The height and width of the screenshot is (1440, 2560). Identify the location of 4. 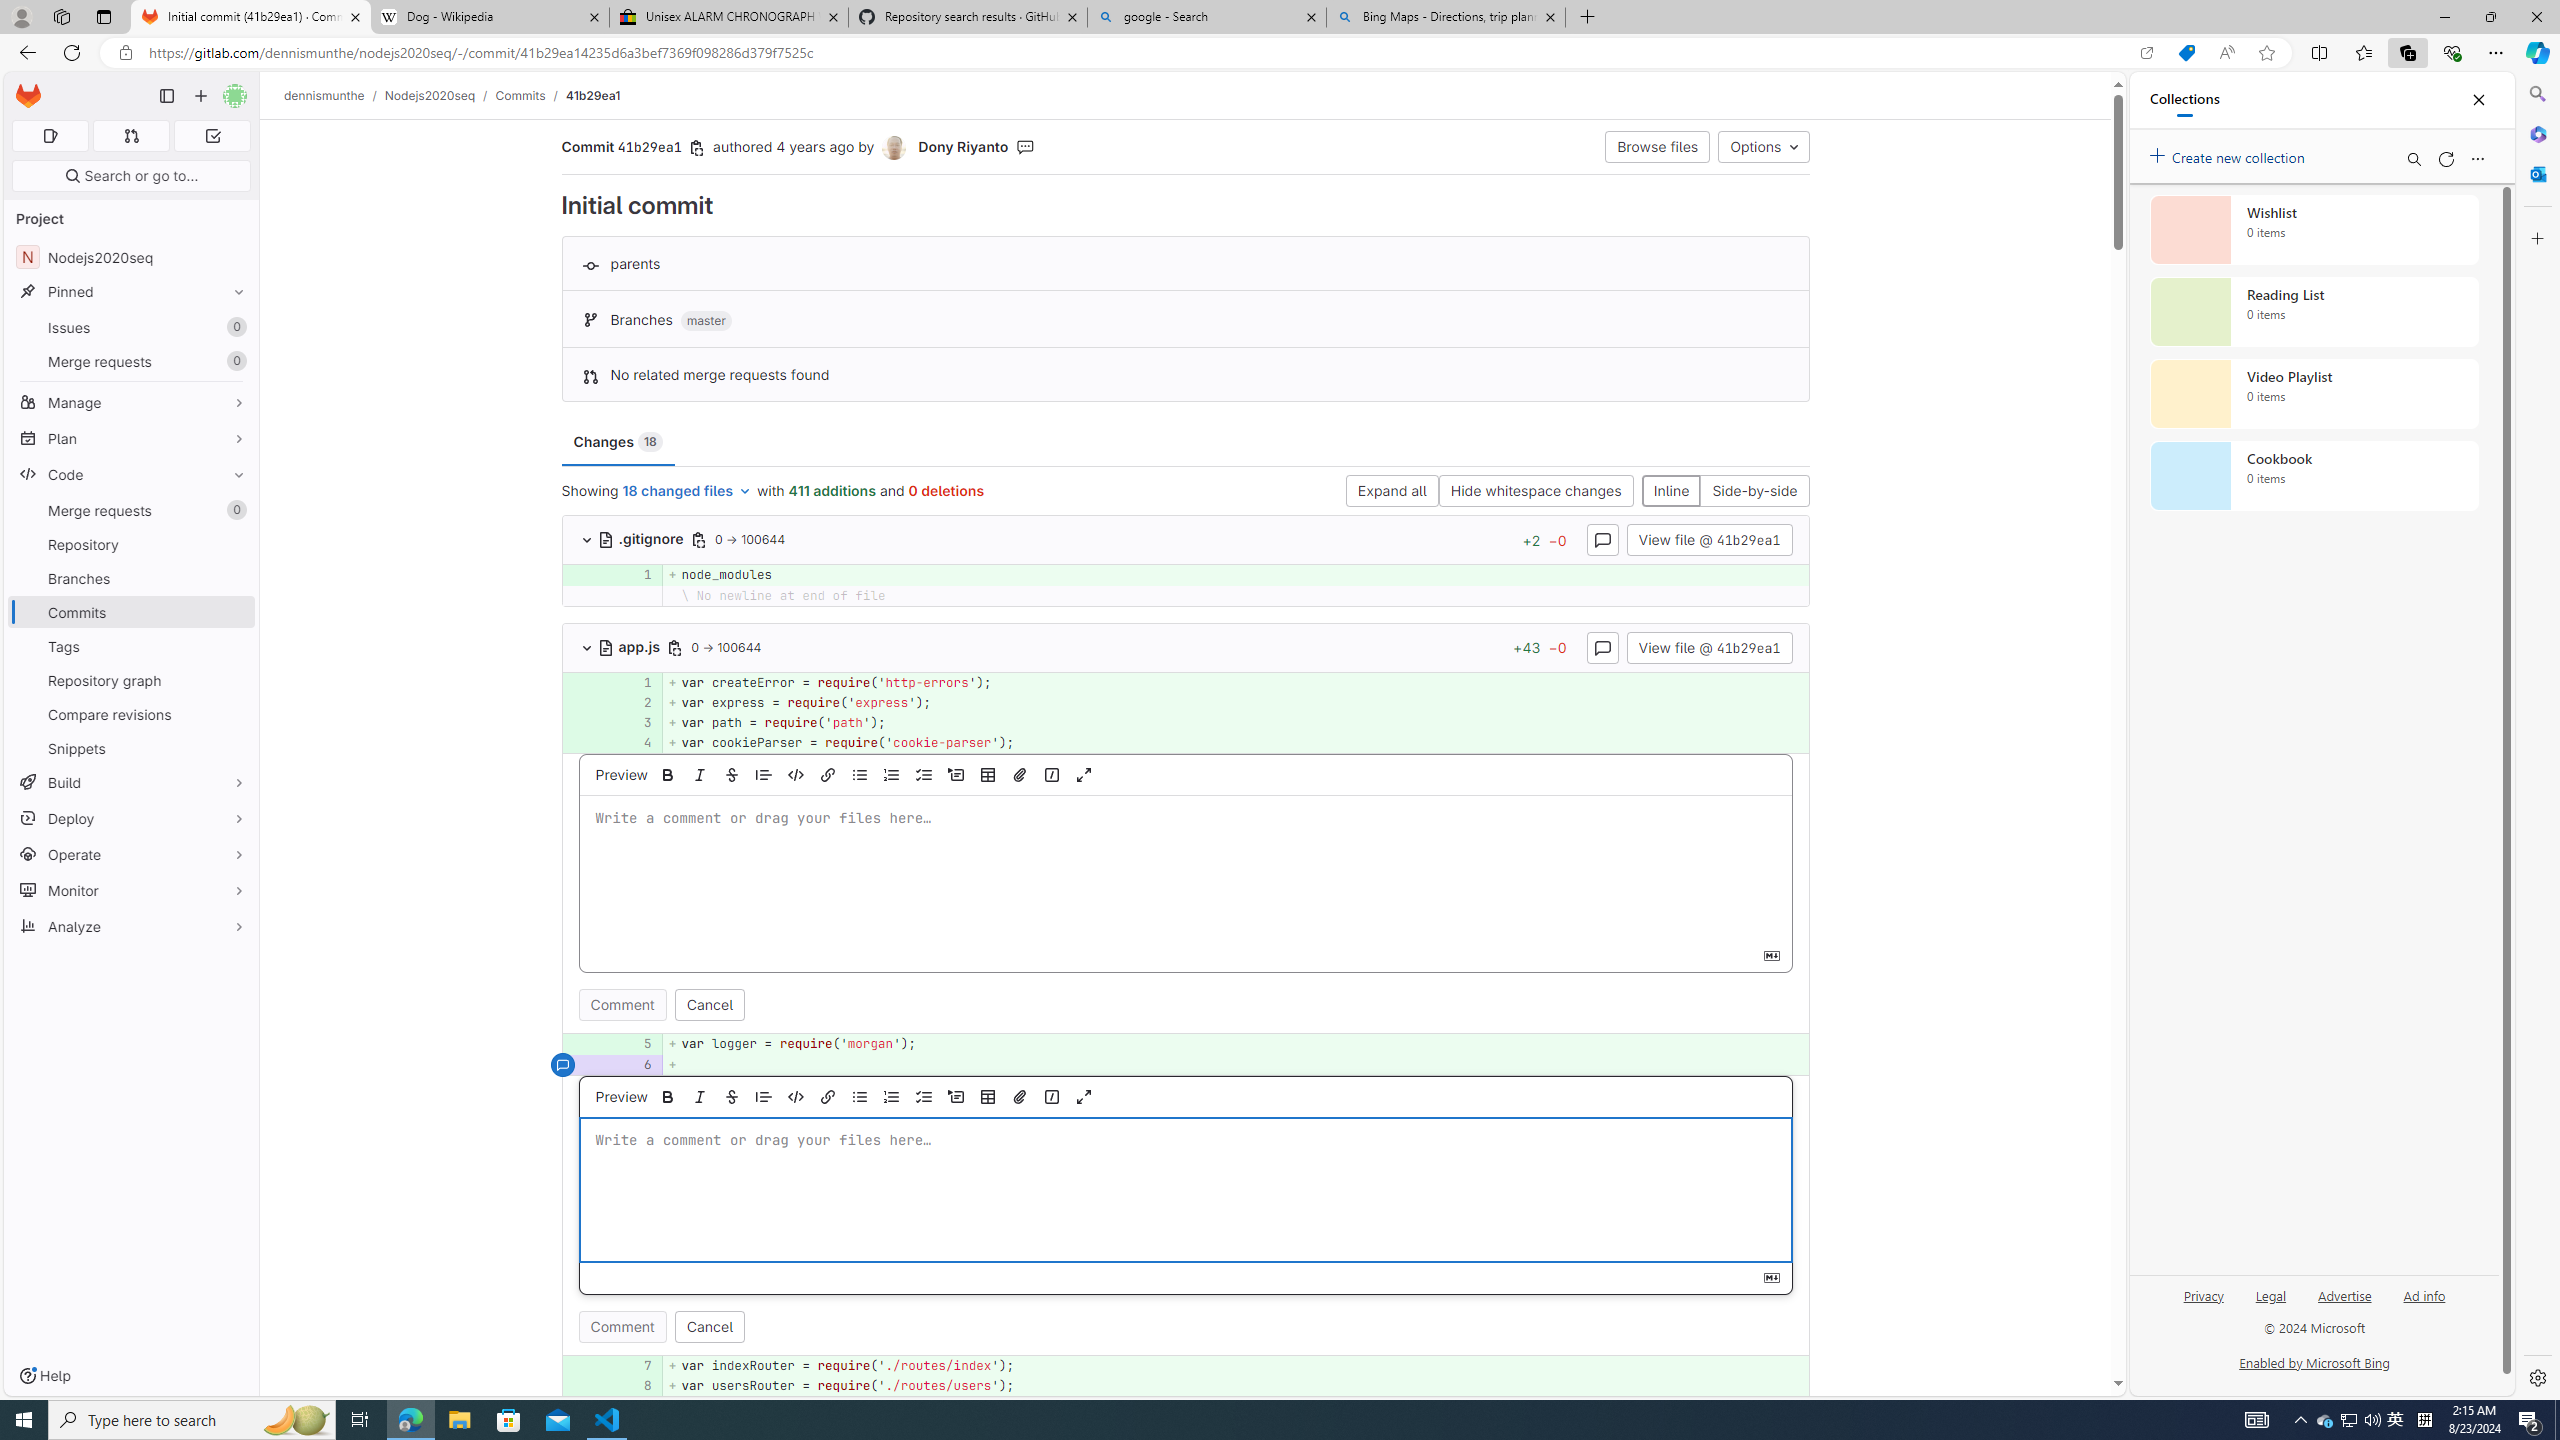
(637, 743).